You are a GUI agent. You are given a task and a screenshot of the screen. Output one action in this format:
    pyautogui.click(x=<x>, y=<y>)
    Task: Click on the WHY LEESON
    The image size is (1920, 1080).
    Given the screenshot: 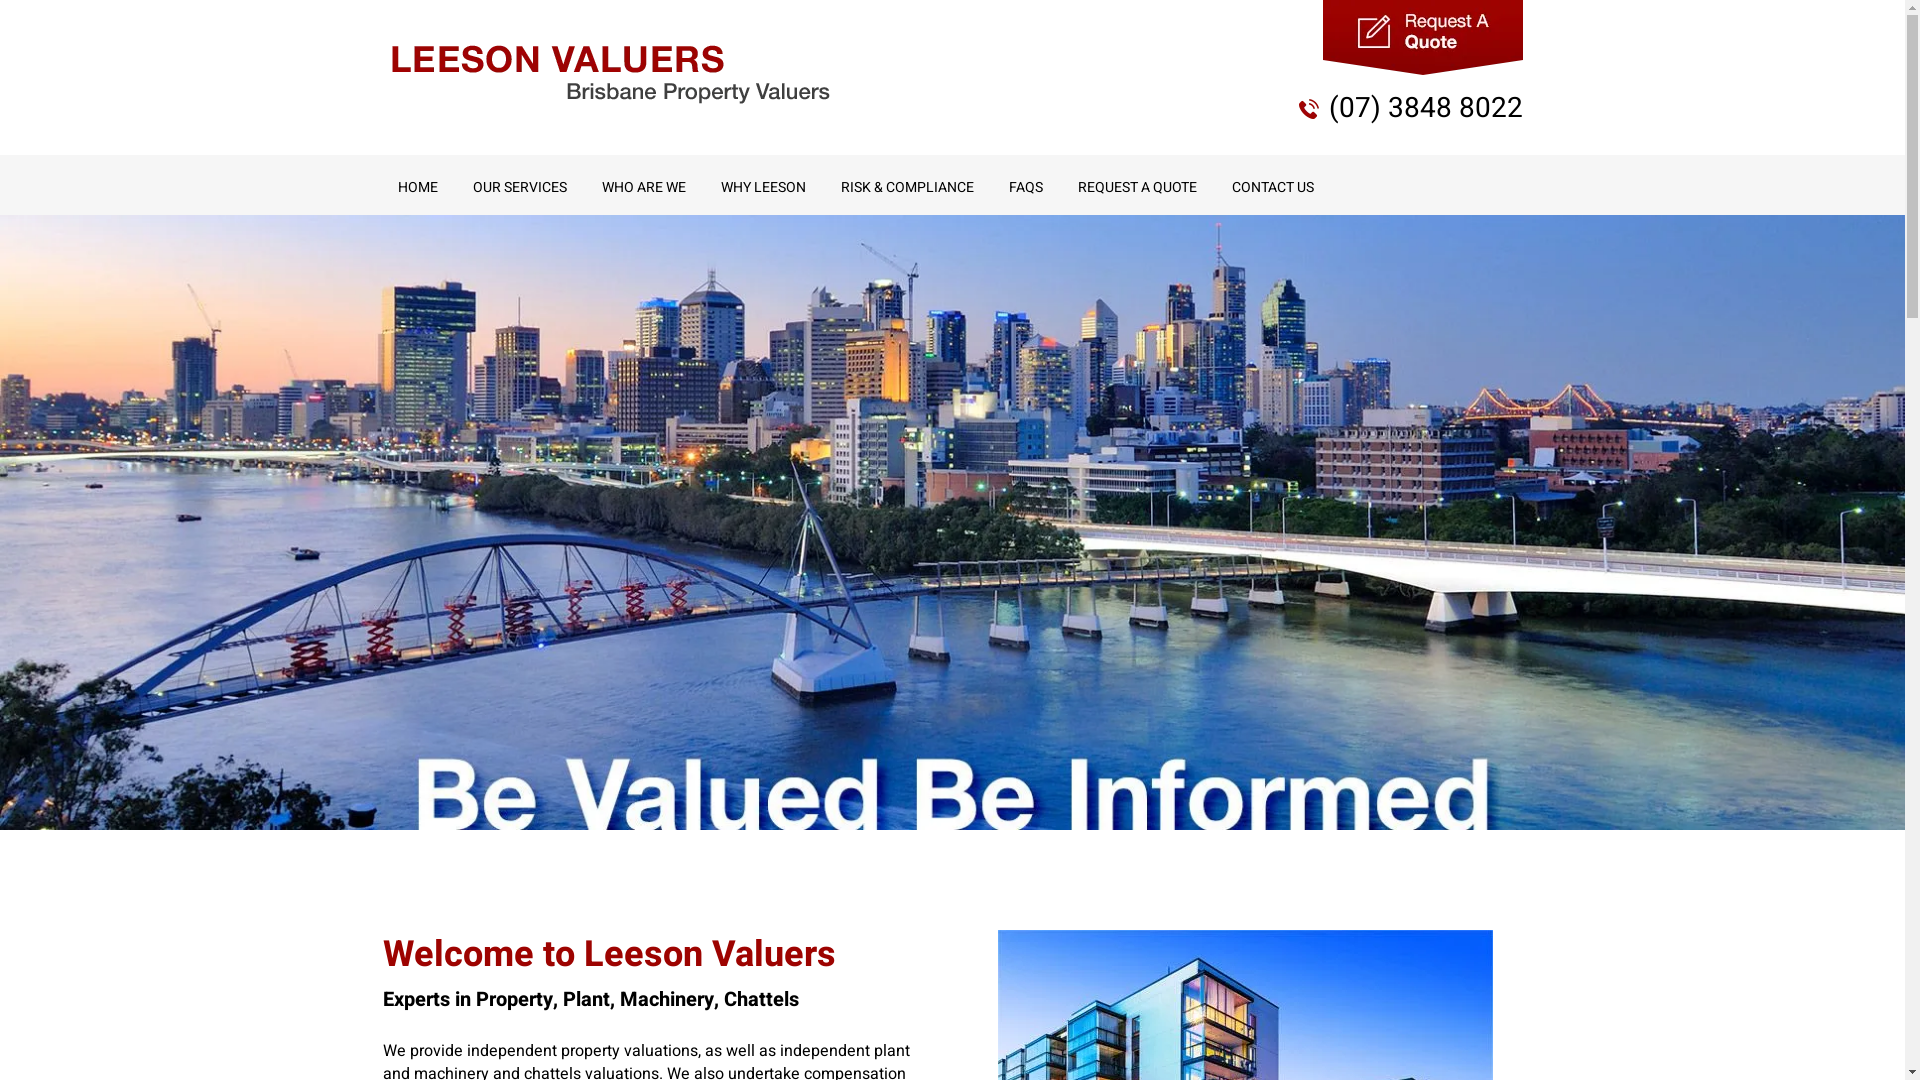 What is the action you would take?
    pyautogui.click(x=764, y=188)
    